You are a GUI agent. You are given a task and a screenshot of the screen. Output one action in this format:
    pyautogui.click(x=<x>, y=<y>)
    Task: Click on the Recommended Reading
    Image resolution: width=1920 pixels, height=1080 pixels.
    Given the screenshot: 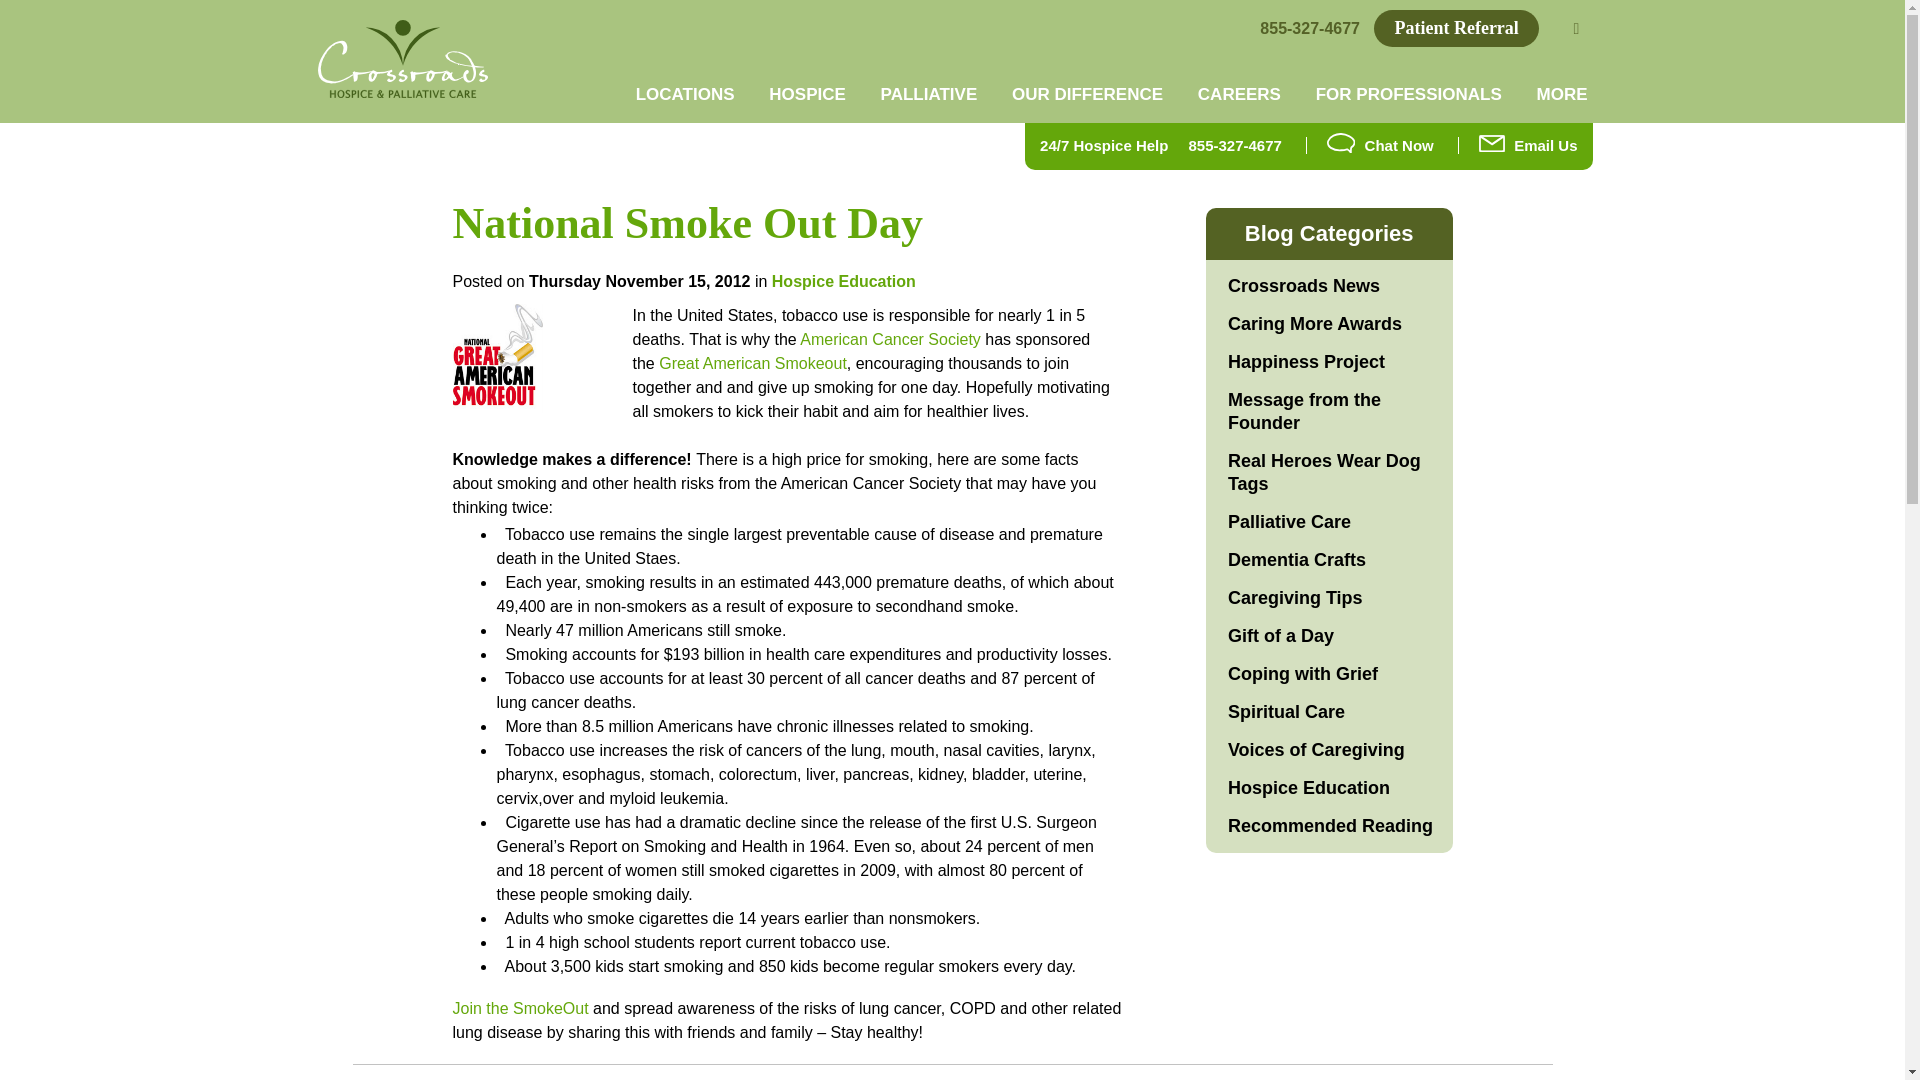 What is the action you would take?
    pyautogui.click(x=1330, y=826)
    